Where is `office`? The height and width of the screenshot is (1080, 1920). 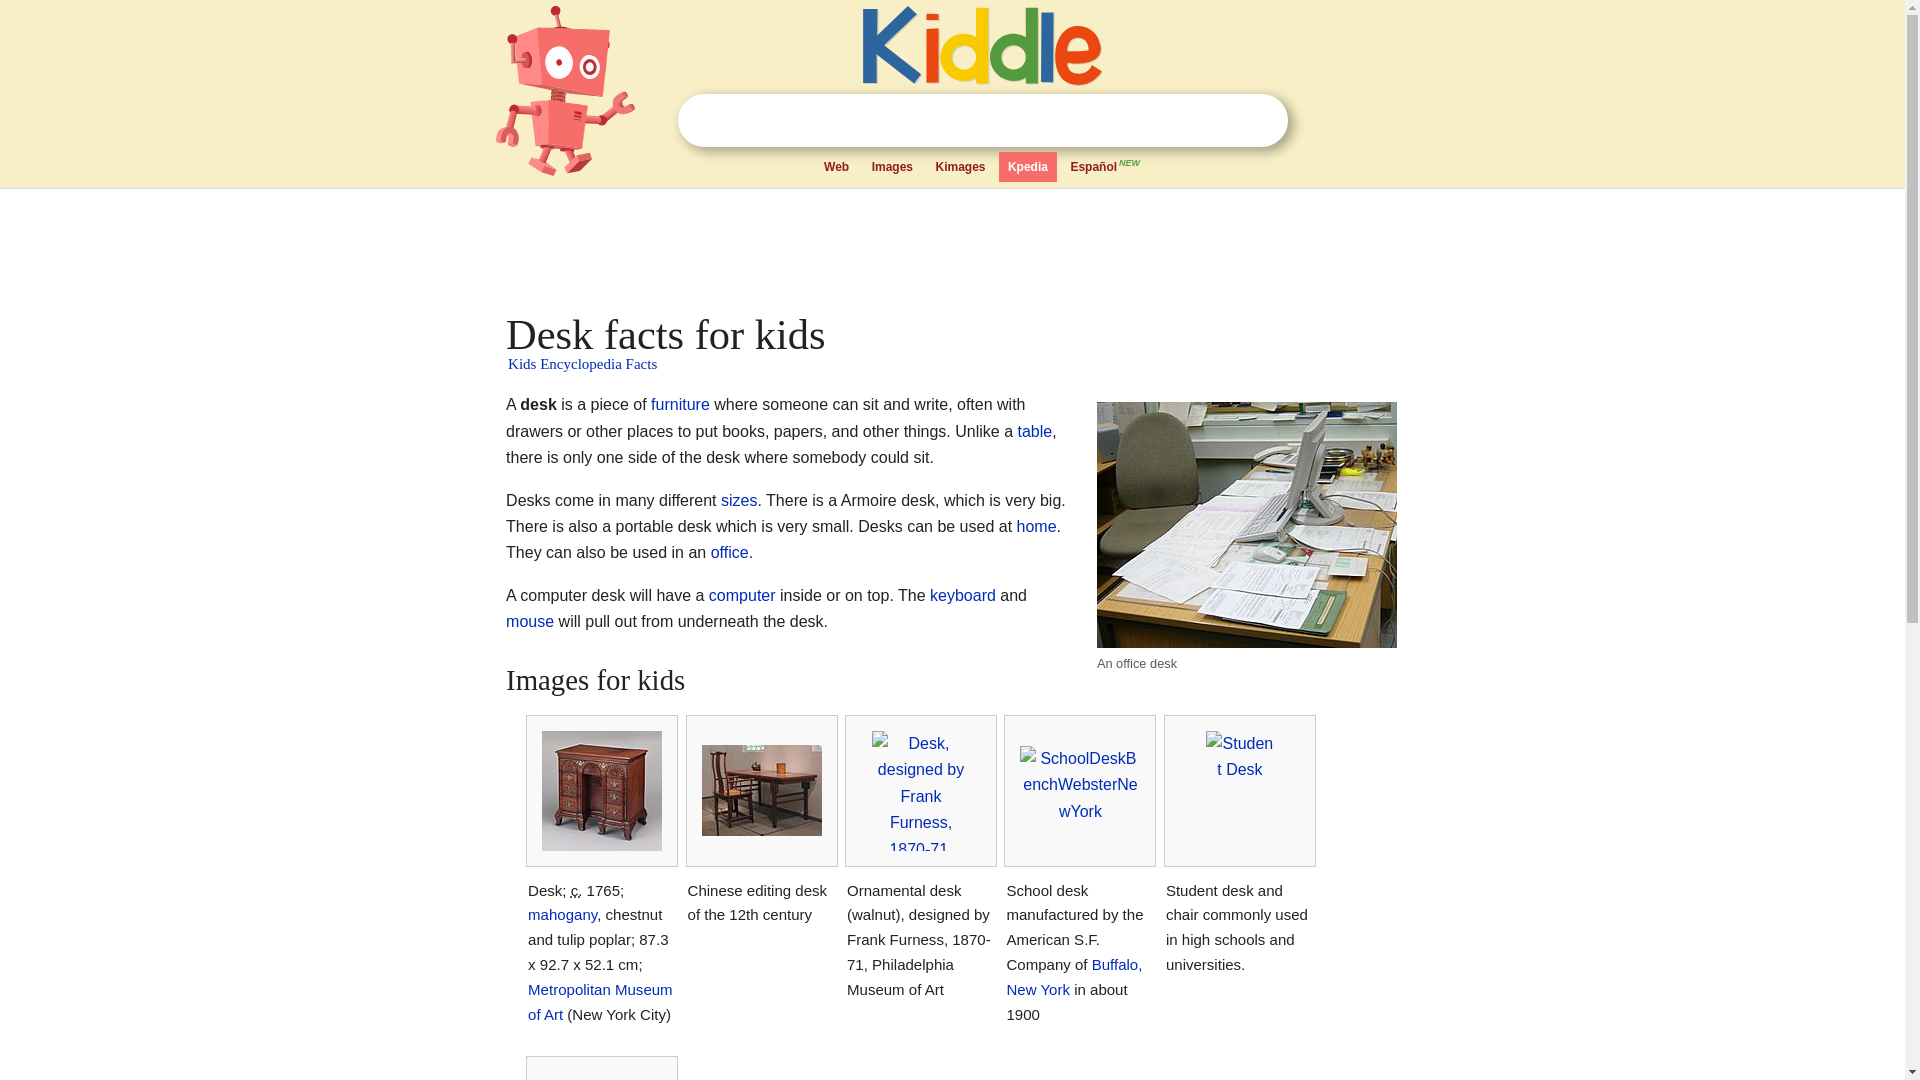 office is located at coordinates (729, 552).